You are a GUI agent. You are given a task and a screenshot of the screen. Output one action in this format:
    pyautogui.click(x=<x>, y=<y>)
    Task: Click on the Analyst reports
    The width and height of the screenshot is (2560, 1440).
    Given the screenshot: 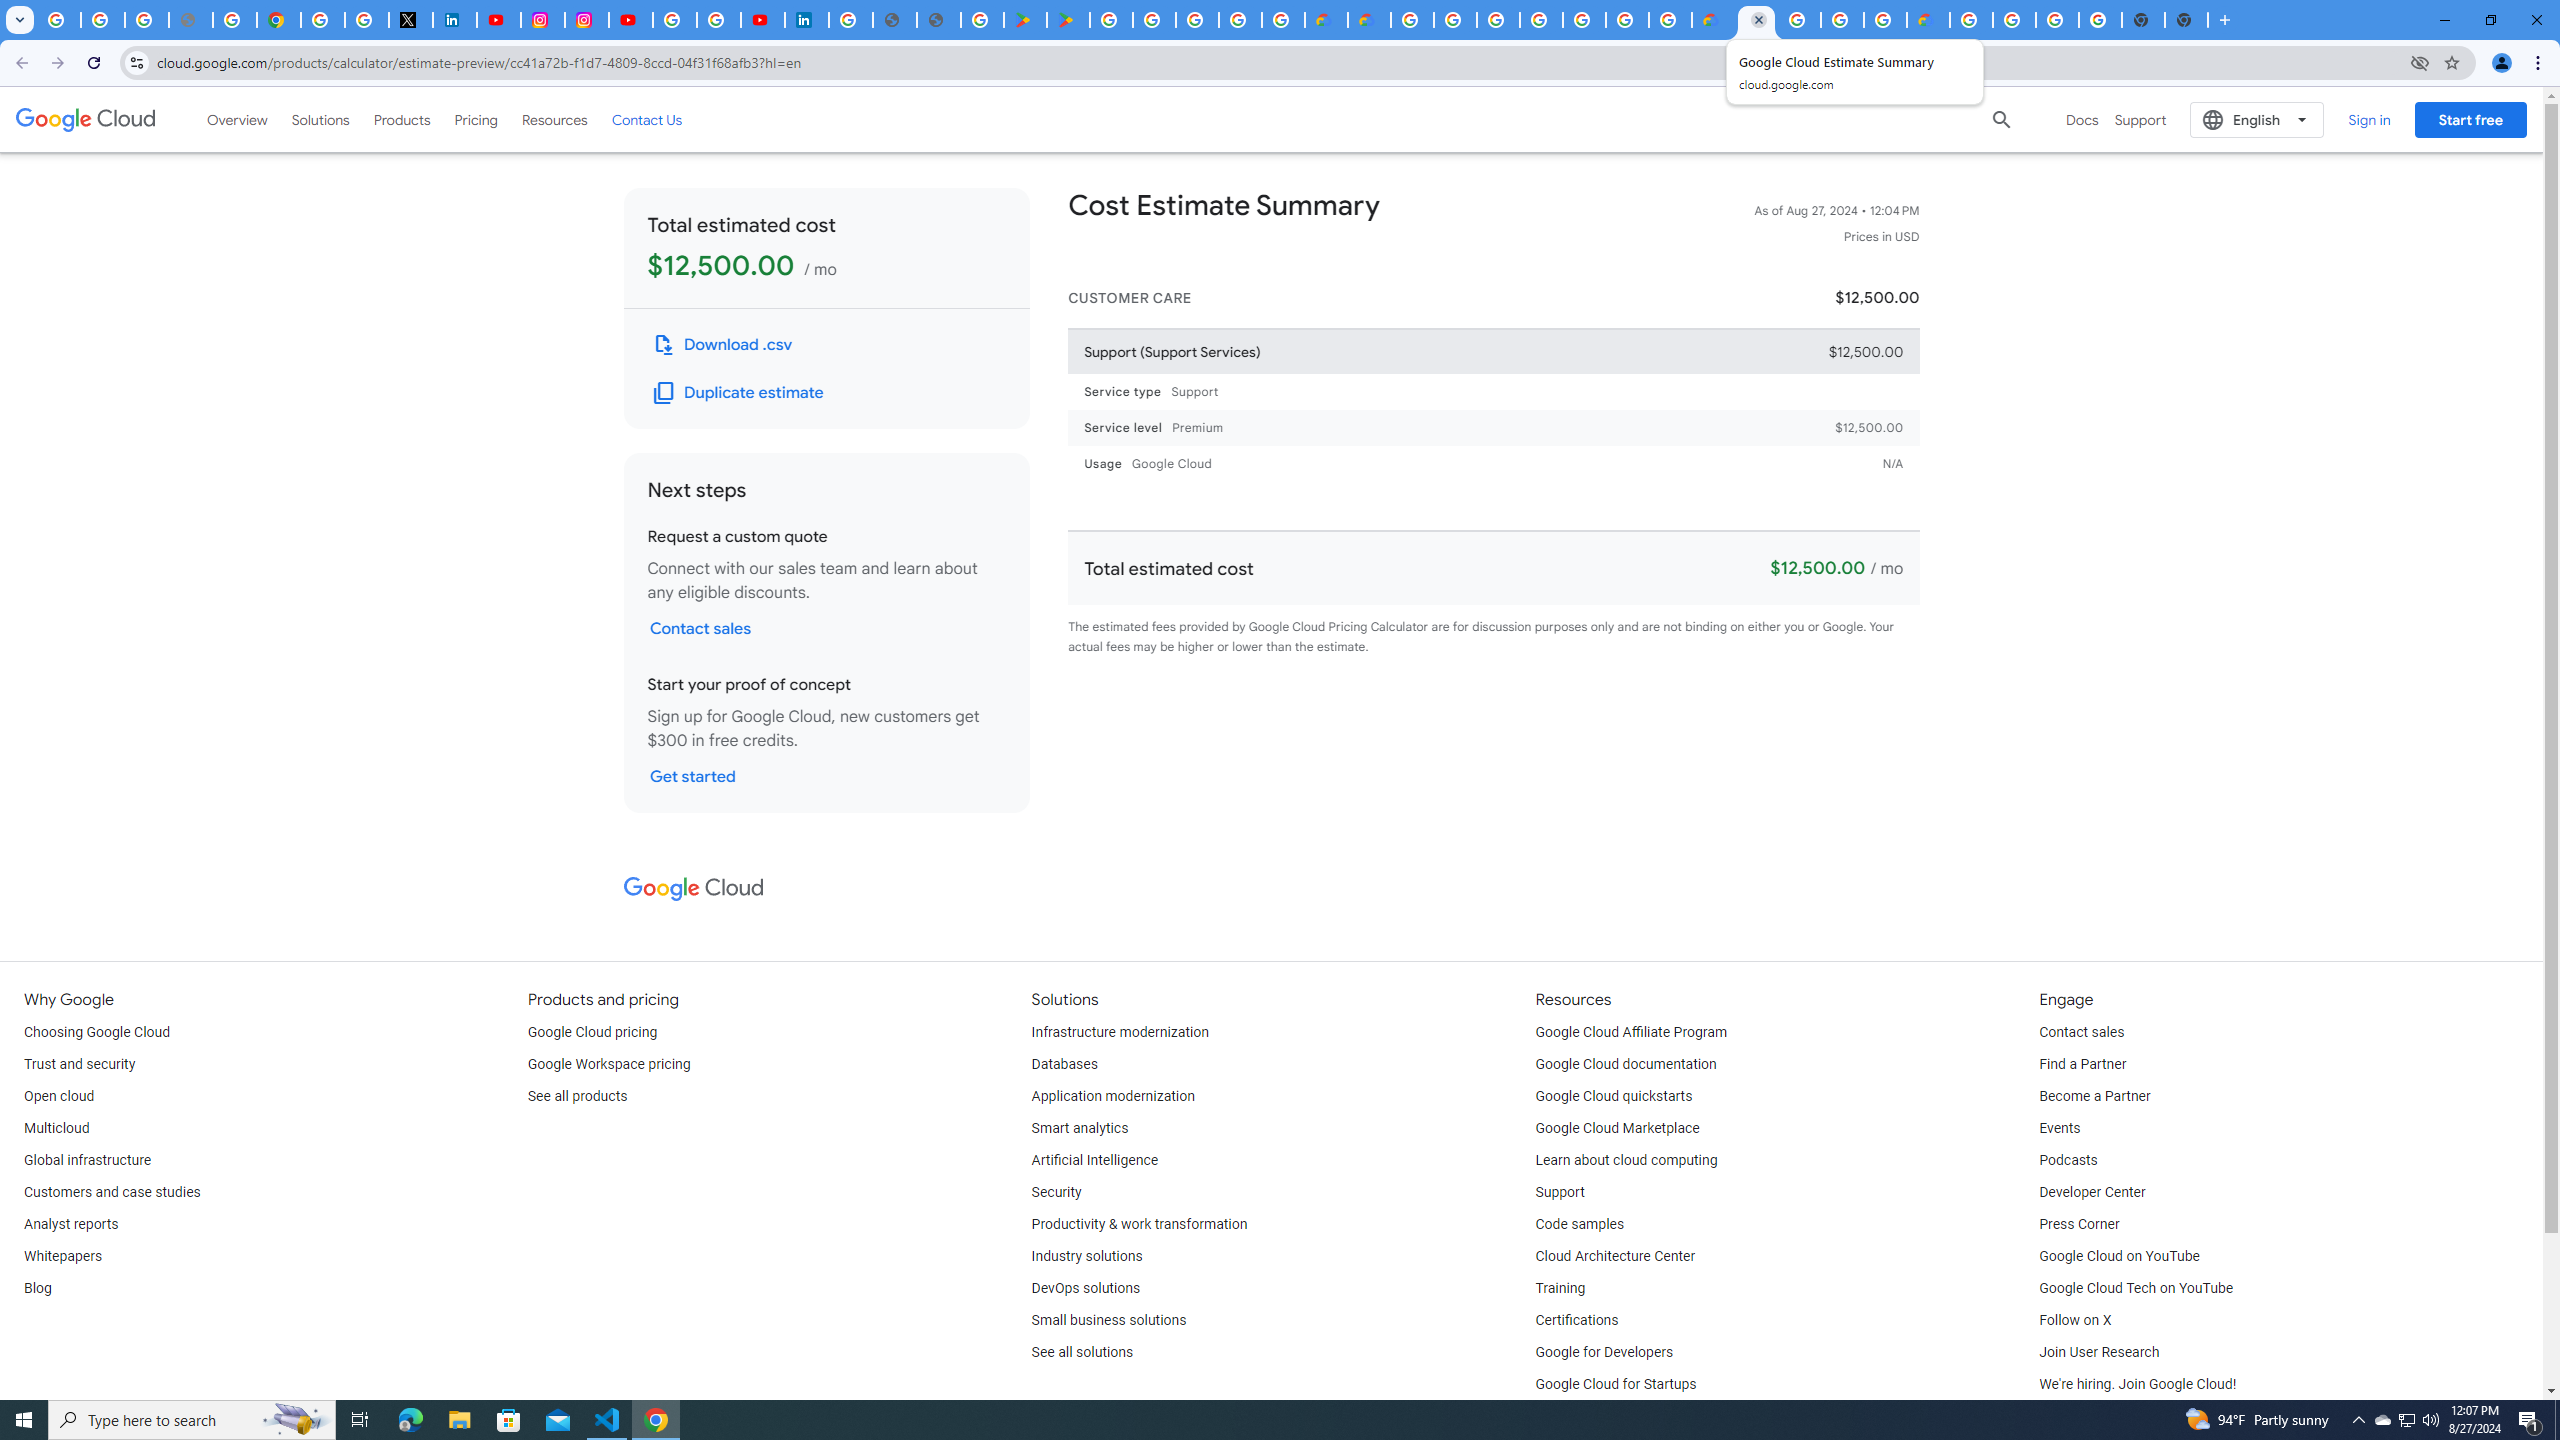 What is the action you would take?
    pyautogui.click(x=70, y=1225)
    